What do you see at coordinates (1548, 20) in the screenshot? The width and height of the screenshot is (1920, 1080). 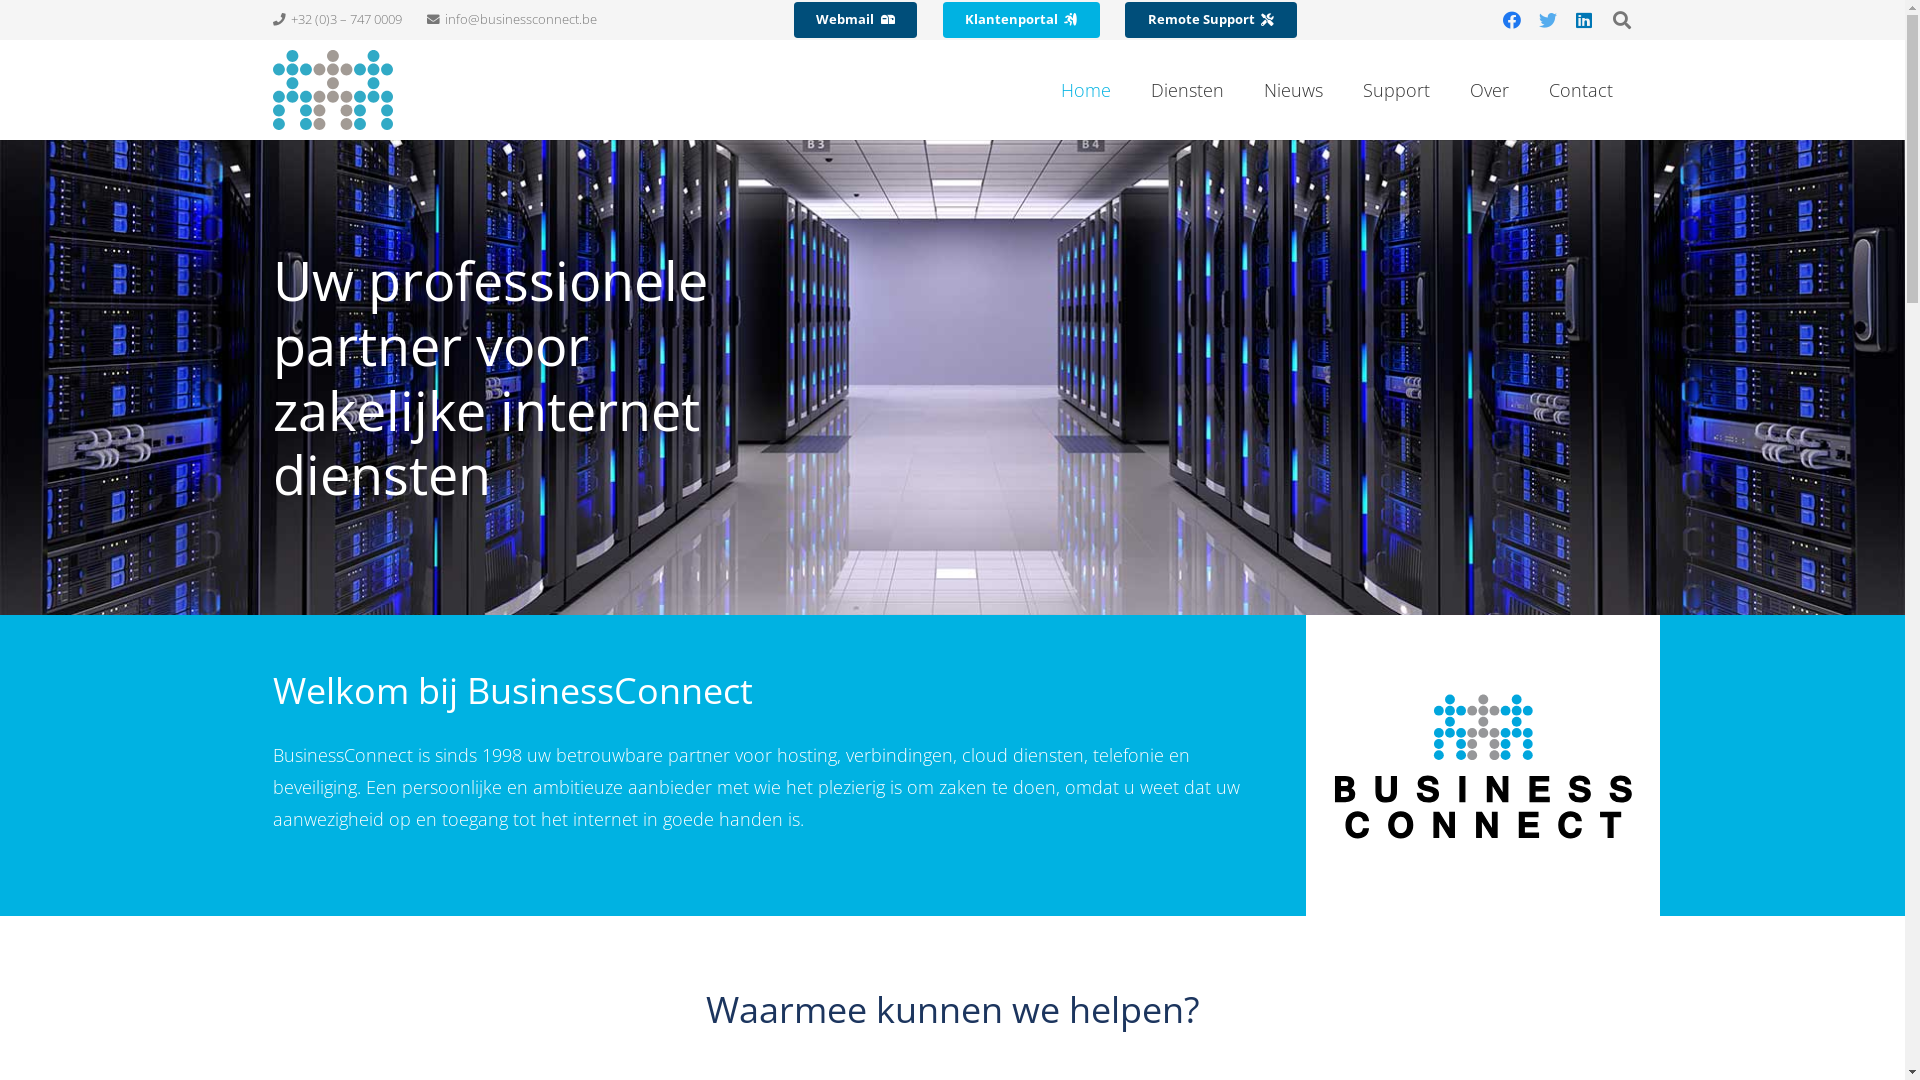 I see `Twitter` at bounding box center [1548, 20].